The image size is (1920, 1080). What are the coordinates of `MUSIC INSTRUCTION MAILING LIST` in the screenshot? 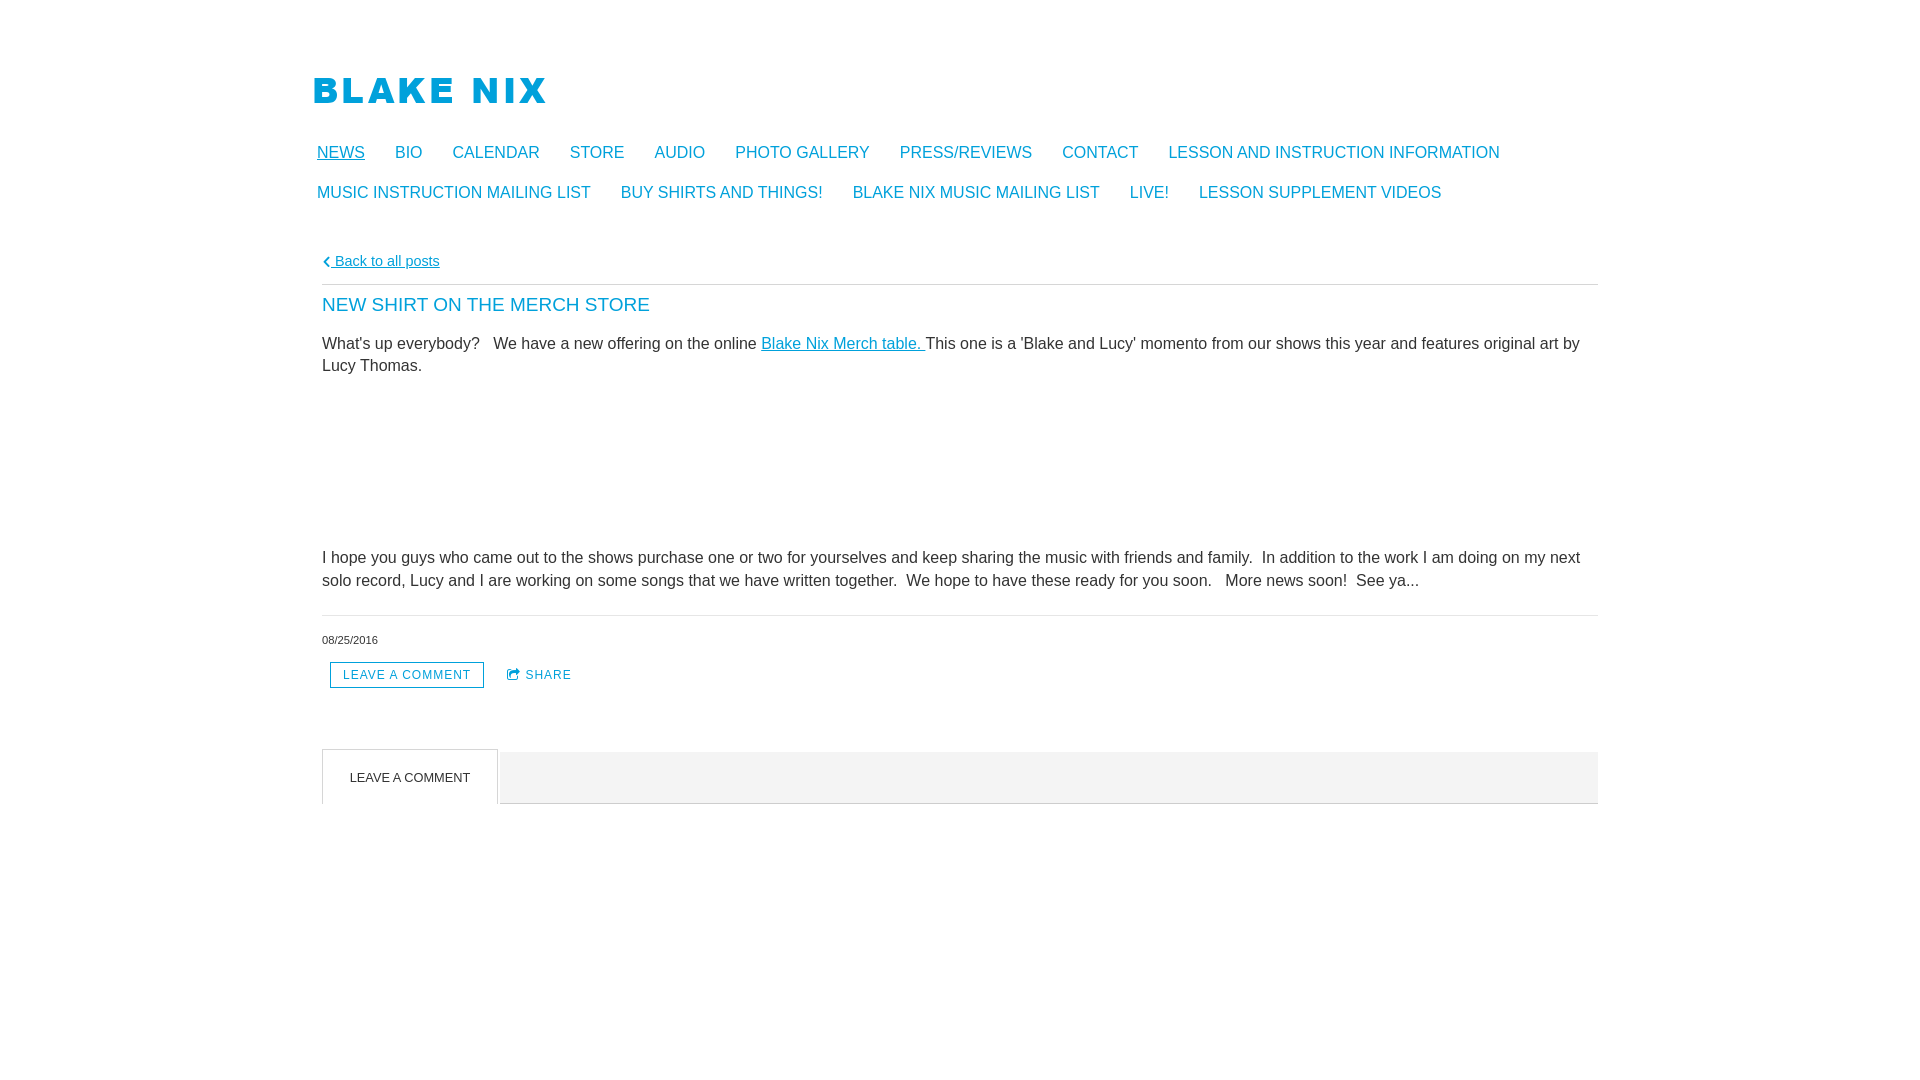 It's located at (464, 193).